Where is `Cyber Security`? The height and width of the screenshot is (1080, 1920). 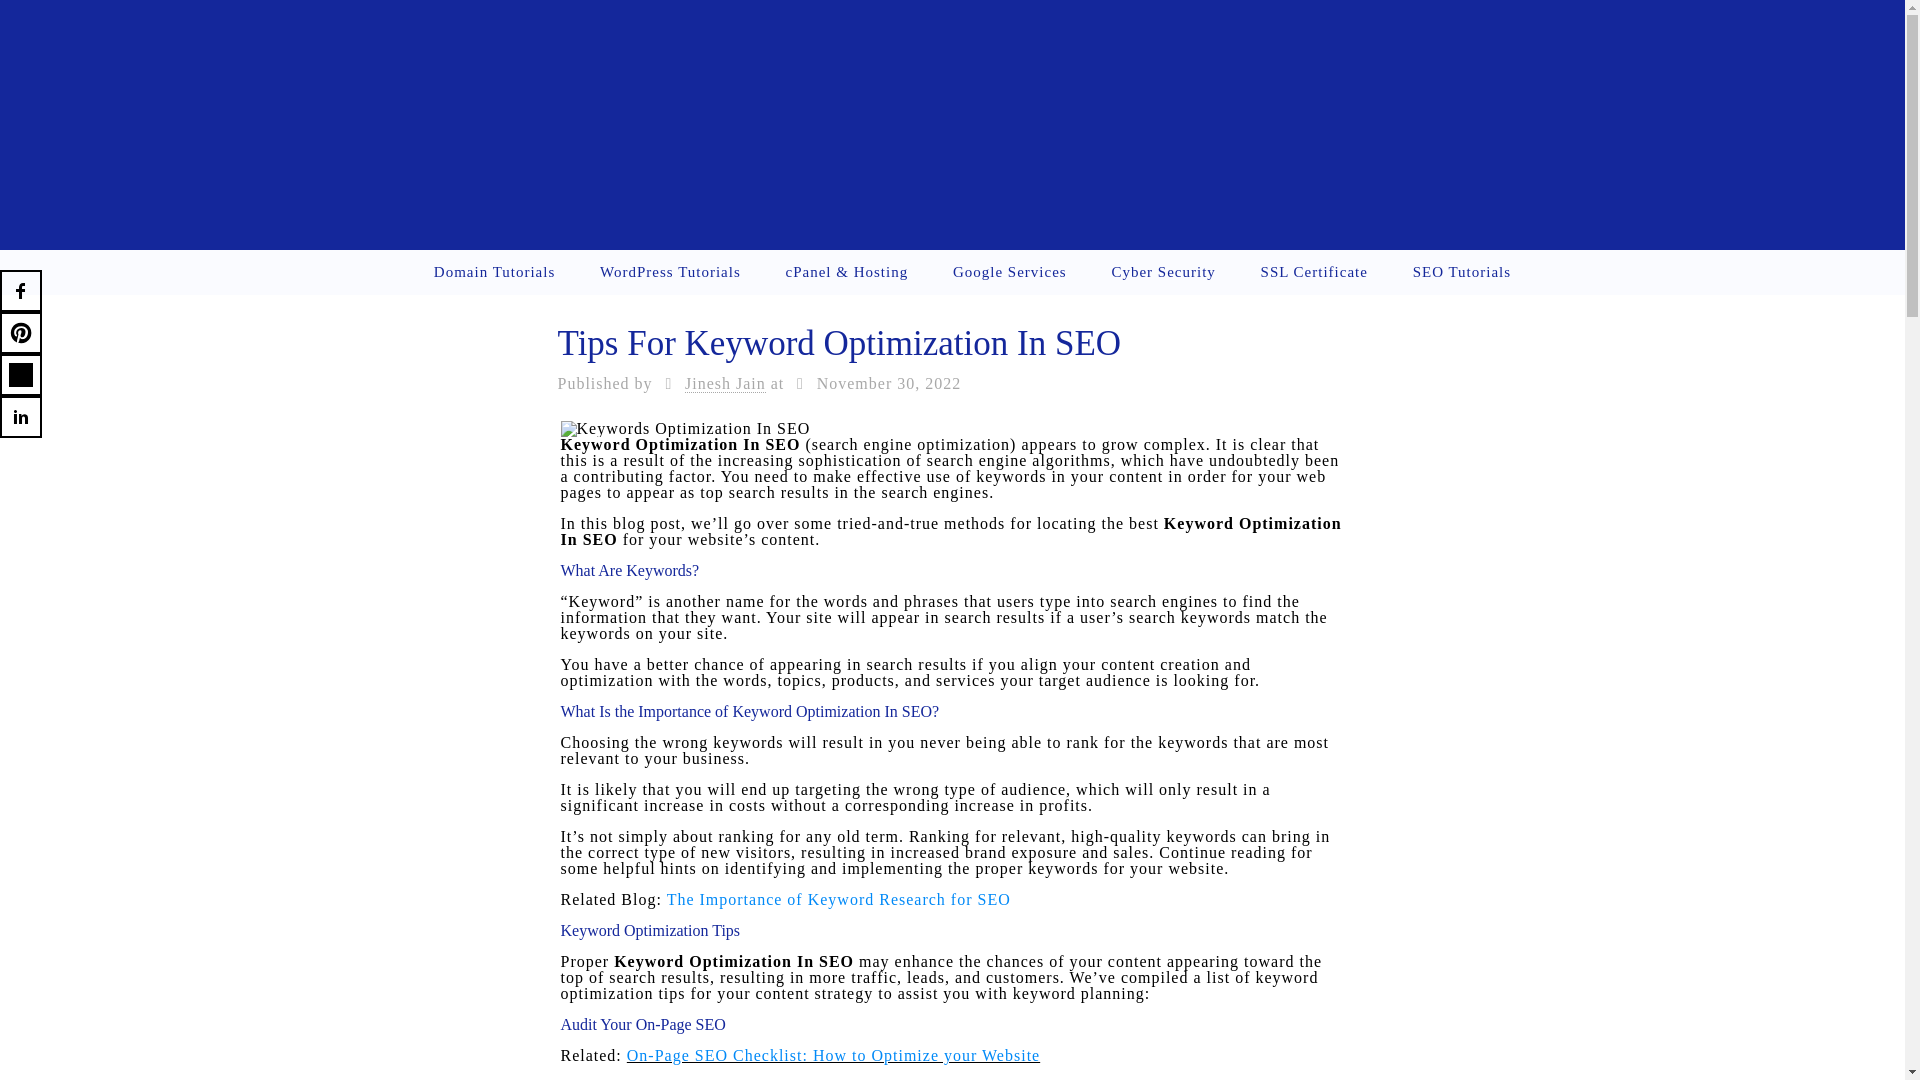 Cyber Security is located at coordinates (1163, 272).